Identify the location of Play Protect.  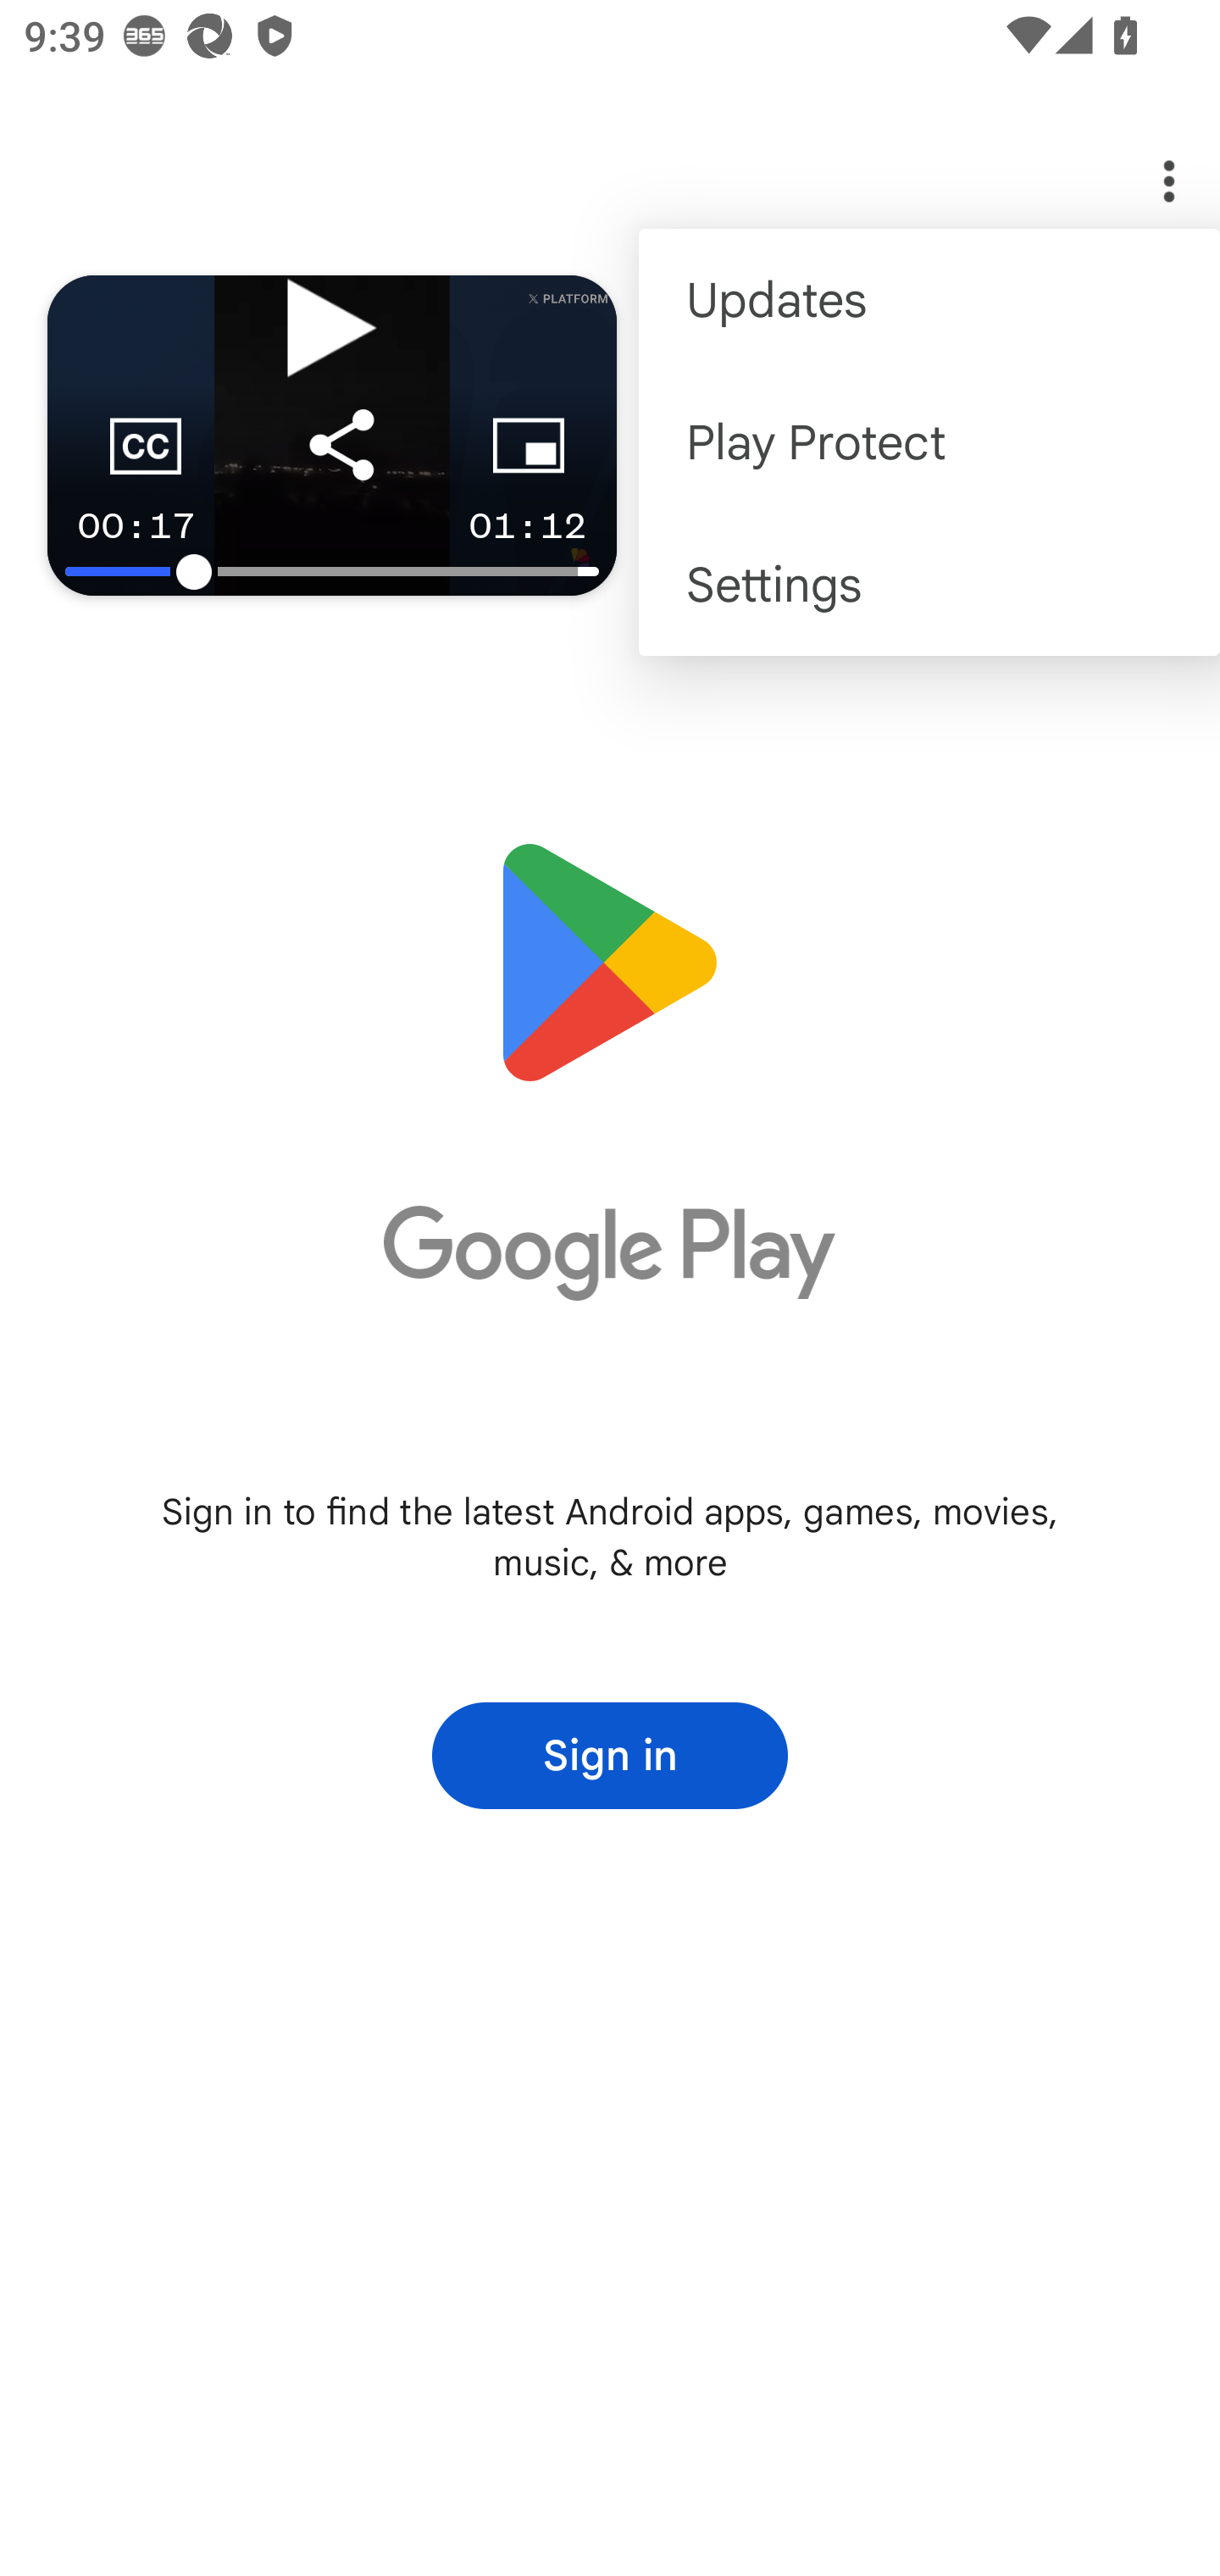
(929, 441).